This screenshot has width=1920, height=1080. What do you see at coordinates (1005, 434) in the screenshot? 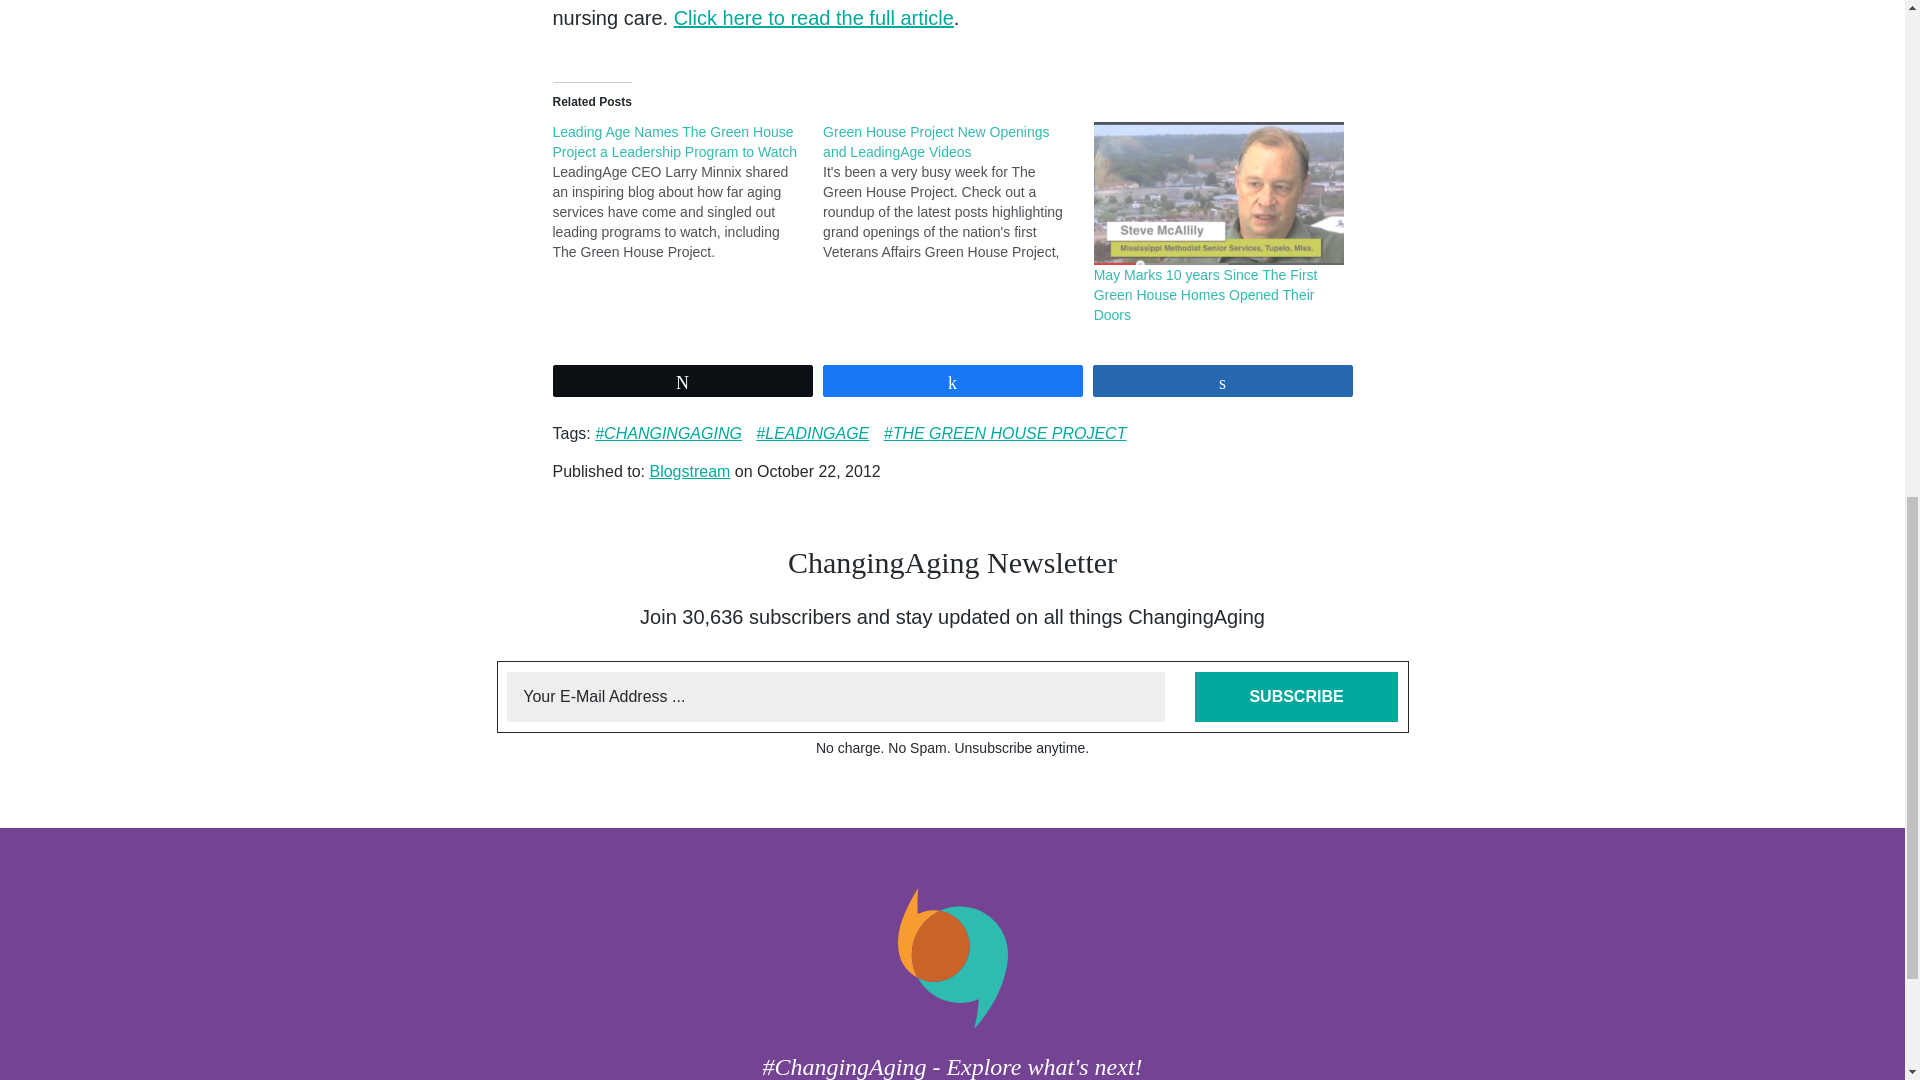
I see `THE GREEN HOUSE PROJECT` at bounding box center [1005, 434].